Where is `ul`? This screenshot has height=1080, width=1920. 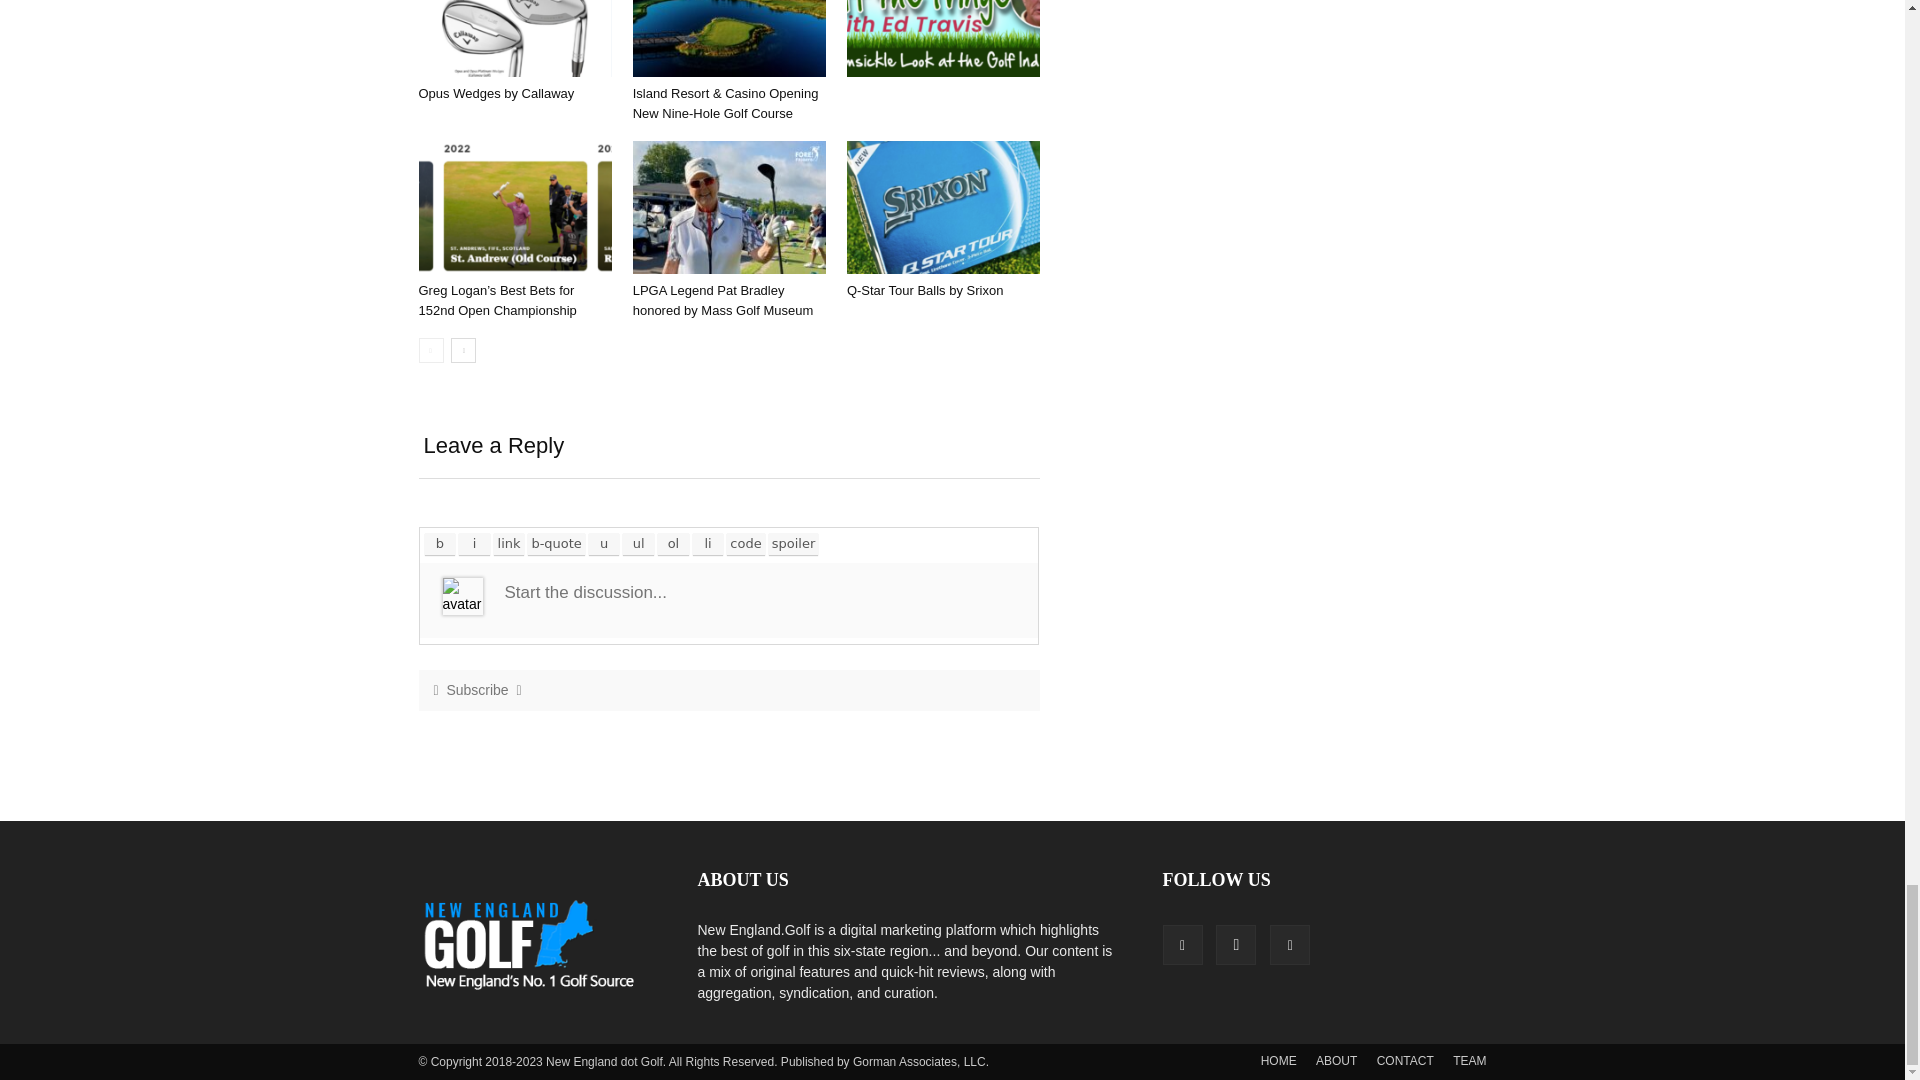 ul is located at coordinates (638, 544).